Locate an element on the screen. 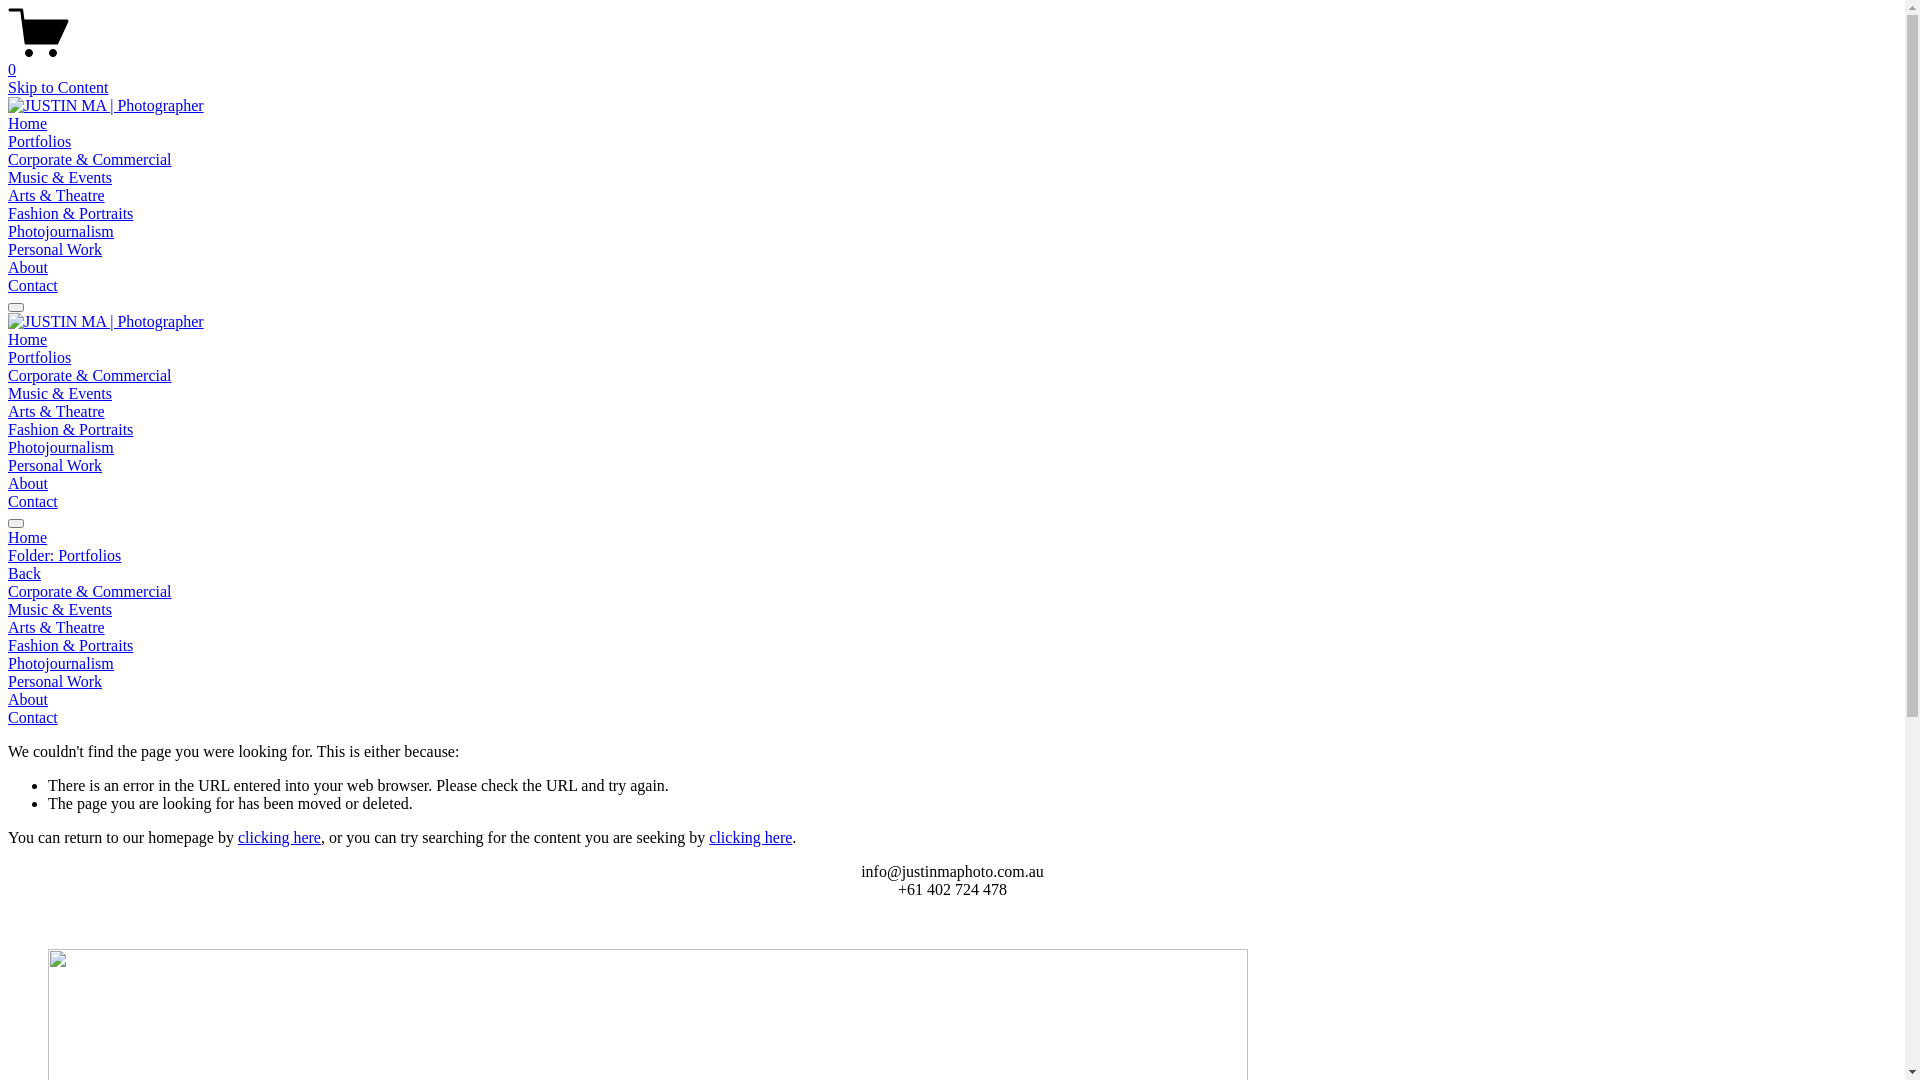 This screenshot has height=1080, width=1920. Music & Events is located at coordinates (952, 610).